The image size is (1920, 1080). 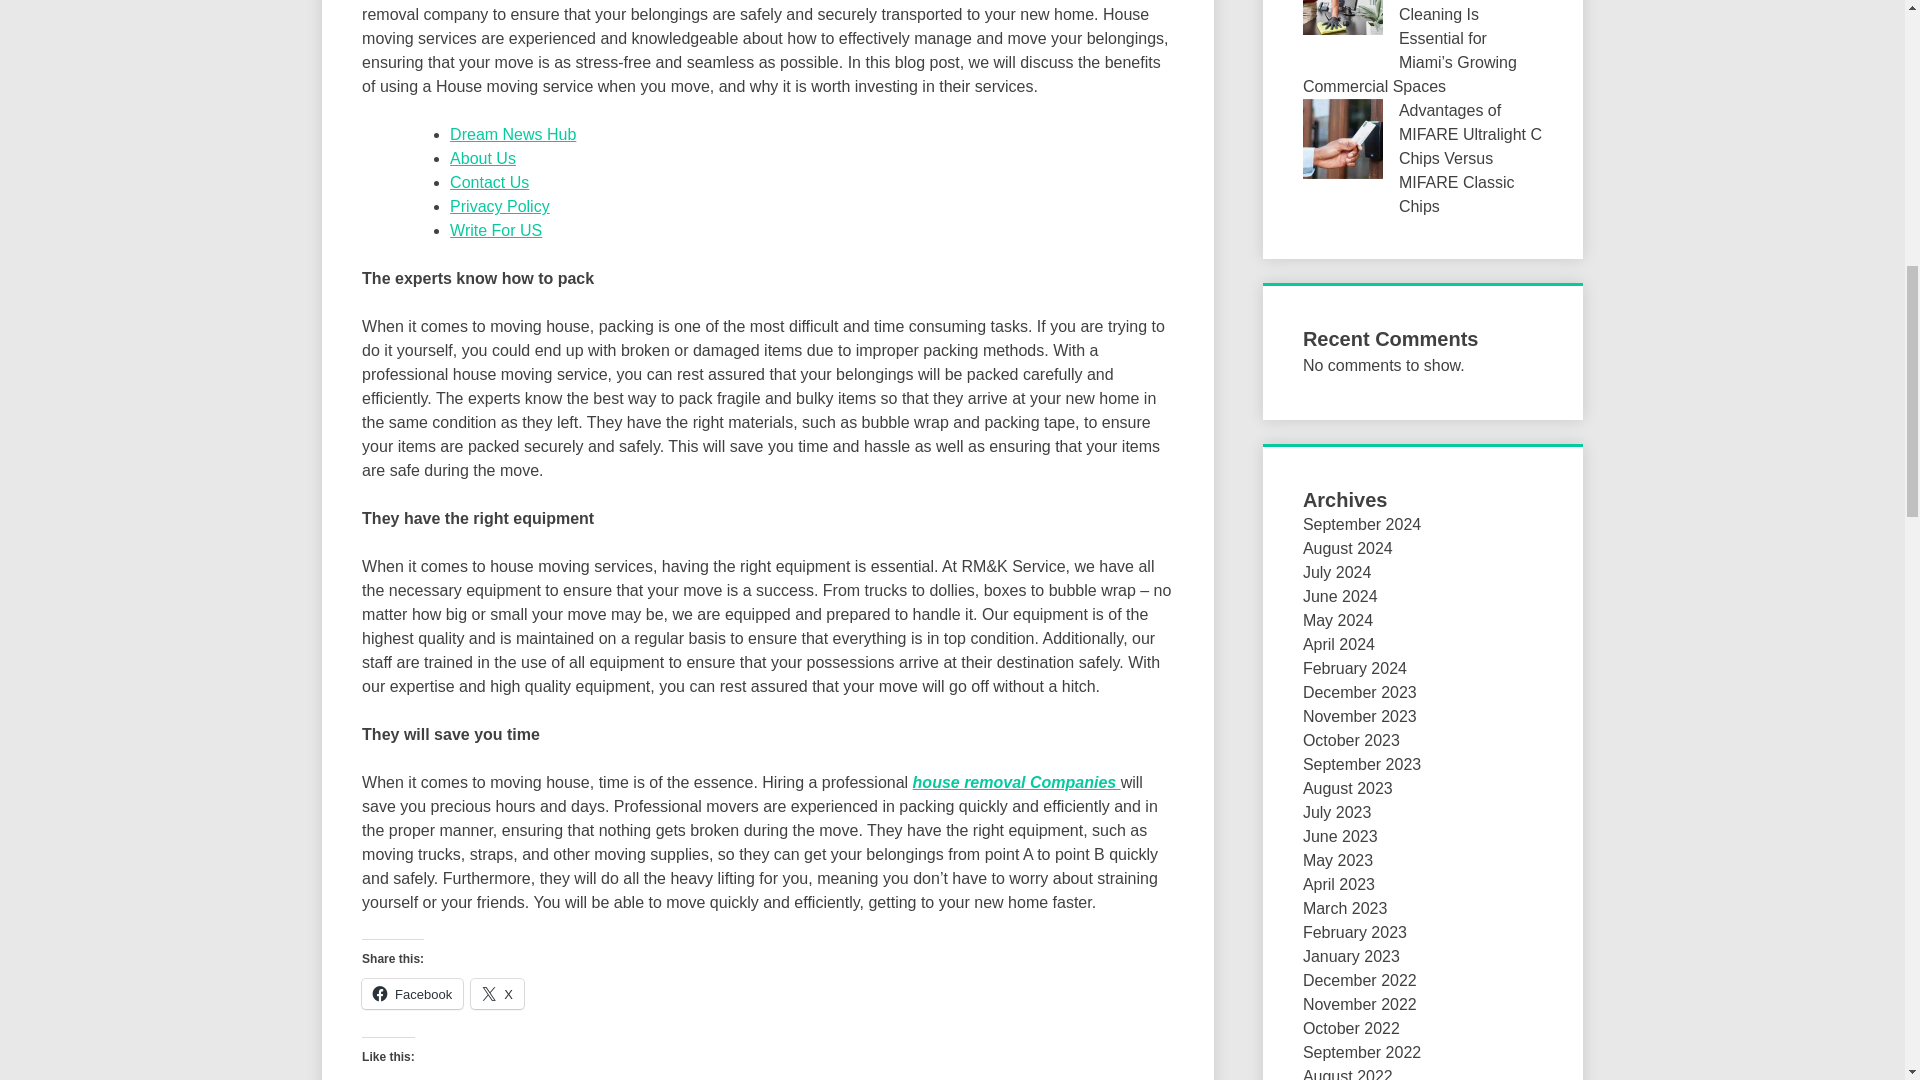 I want to click on Write For US, so click(x=495, y=230).